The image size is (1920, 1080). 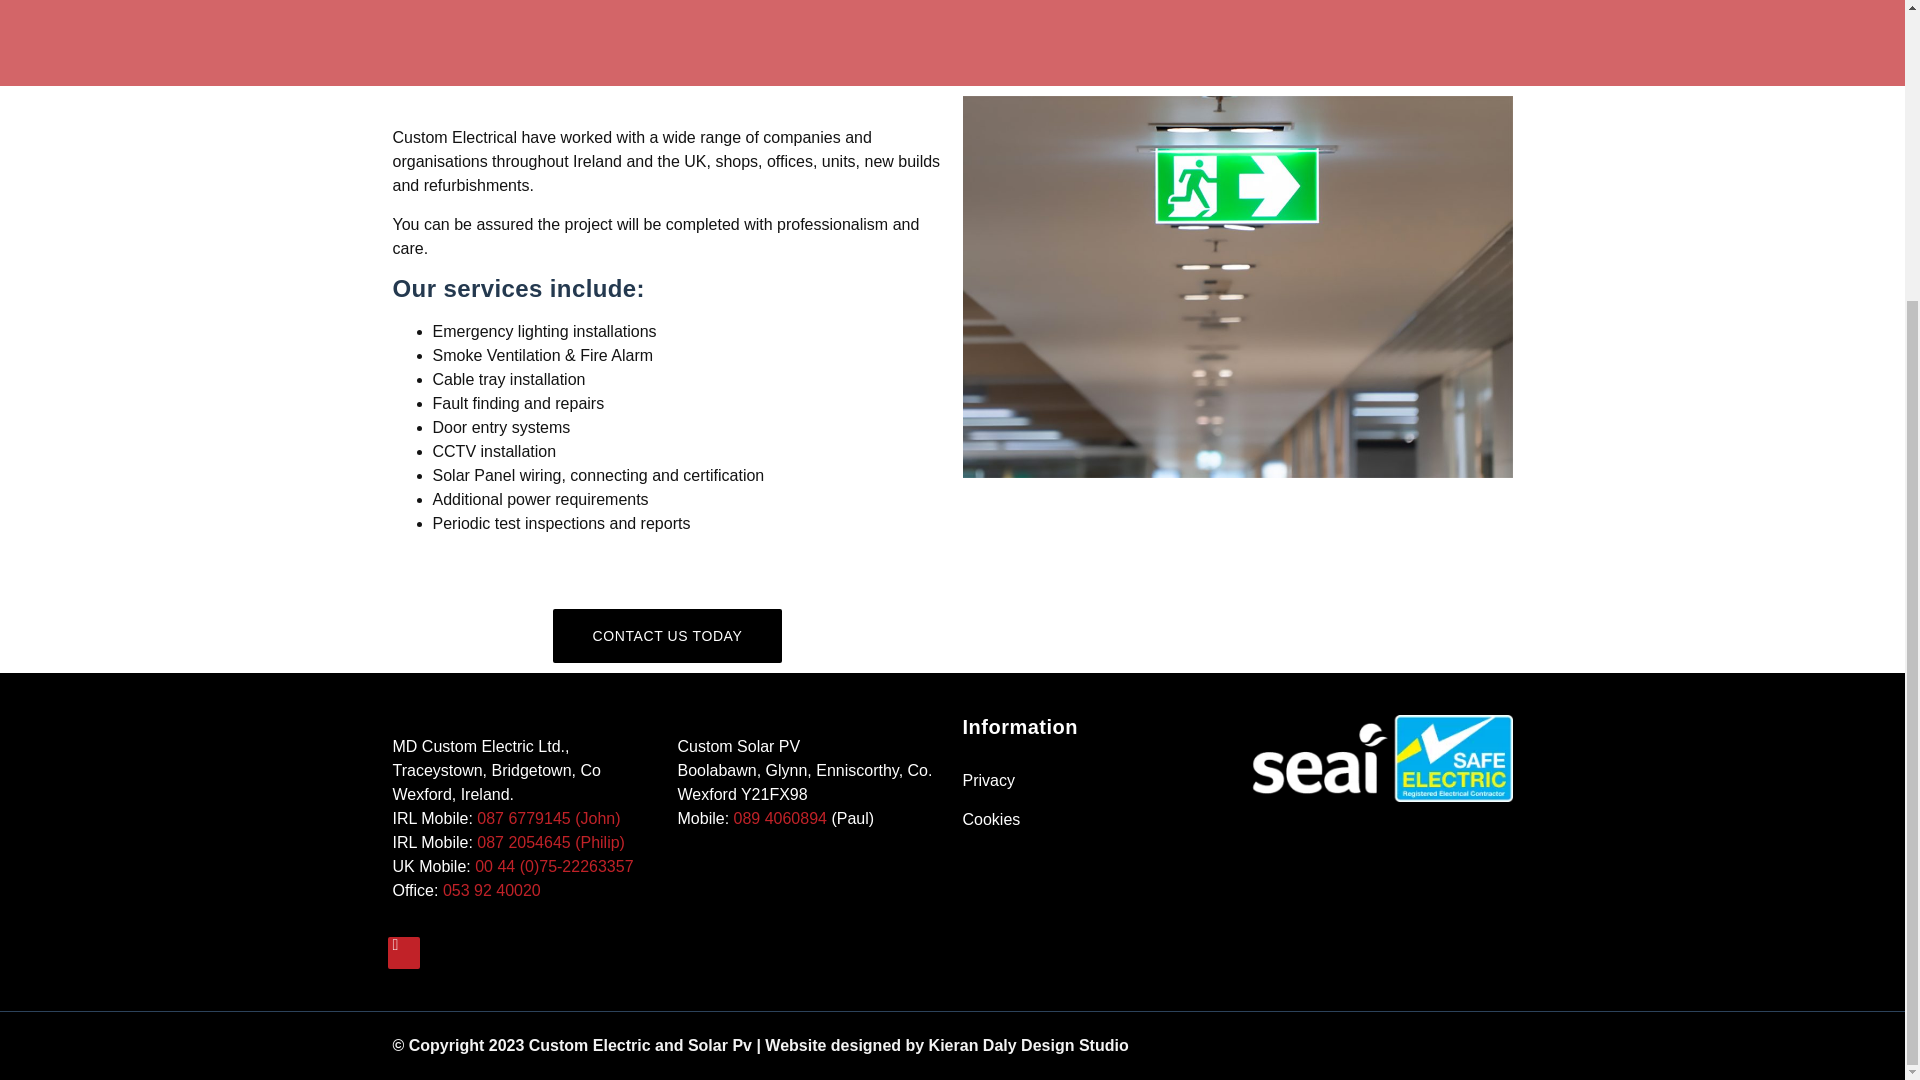 I want to click on Privacy, so click(x=1094, y=780).